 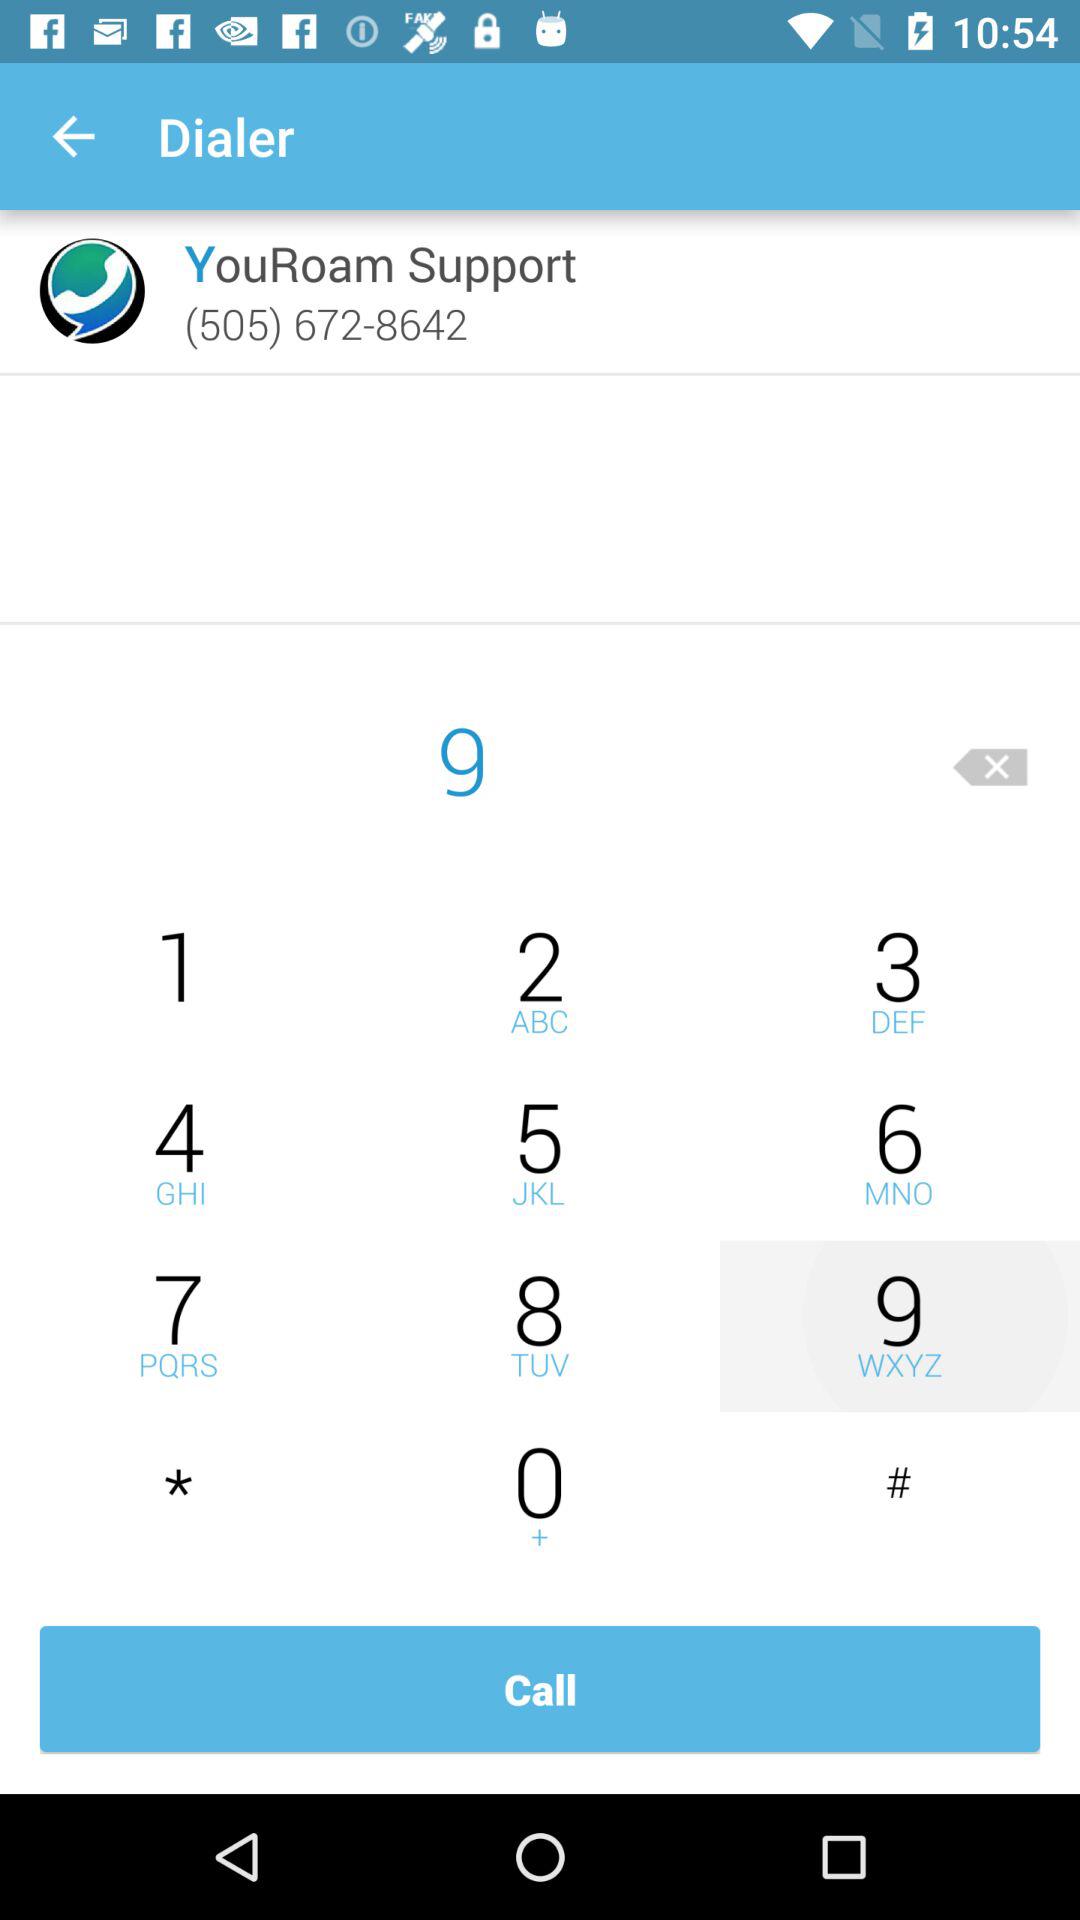 What do you see at coordinates (540, 982) in the screenshot?
I see `number two on keyboard` at bounding box center [540, 982].